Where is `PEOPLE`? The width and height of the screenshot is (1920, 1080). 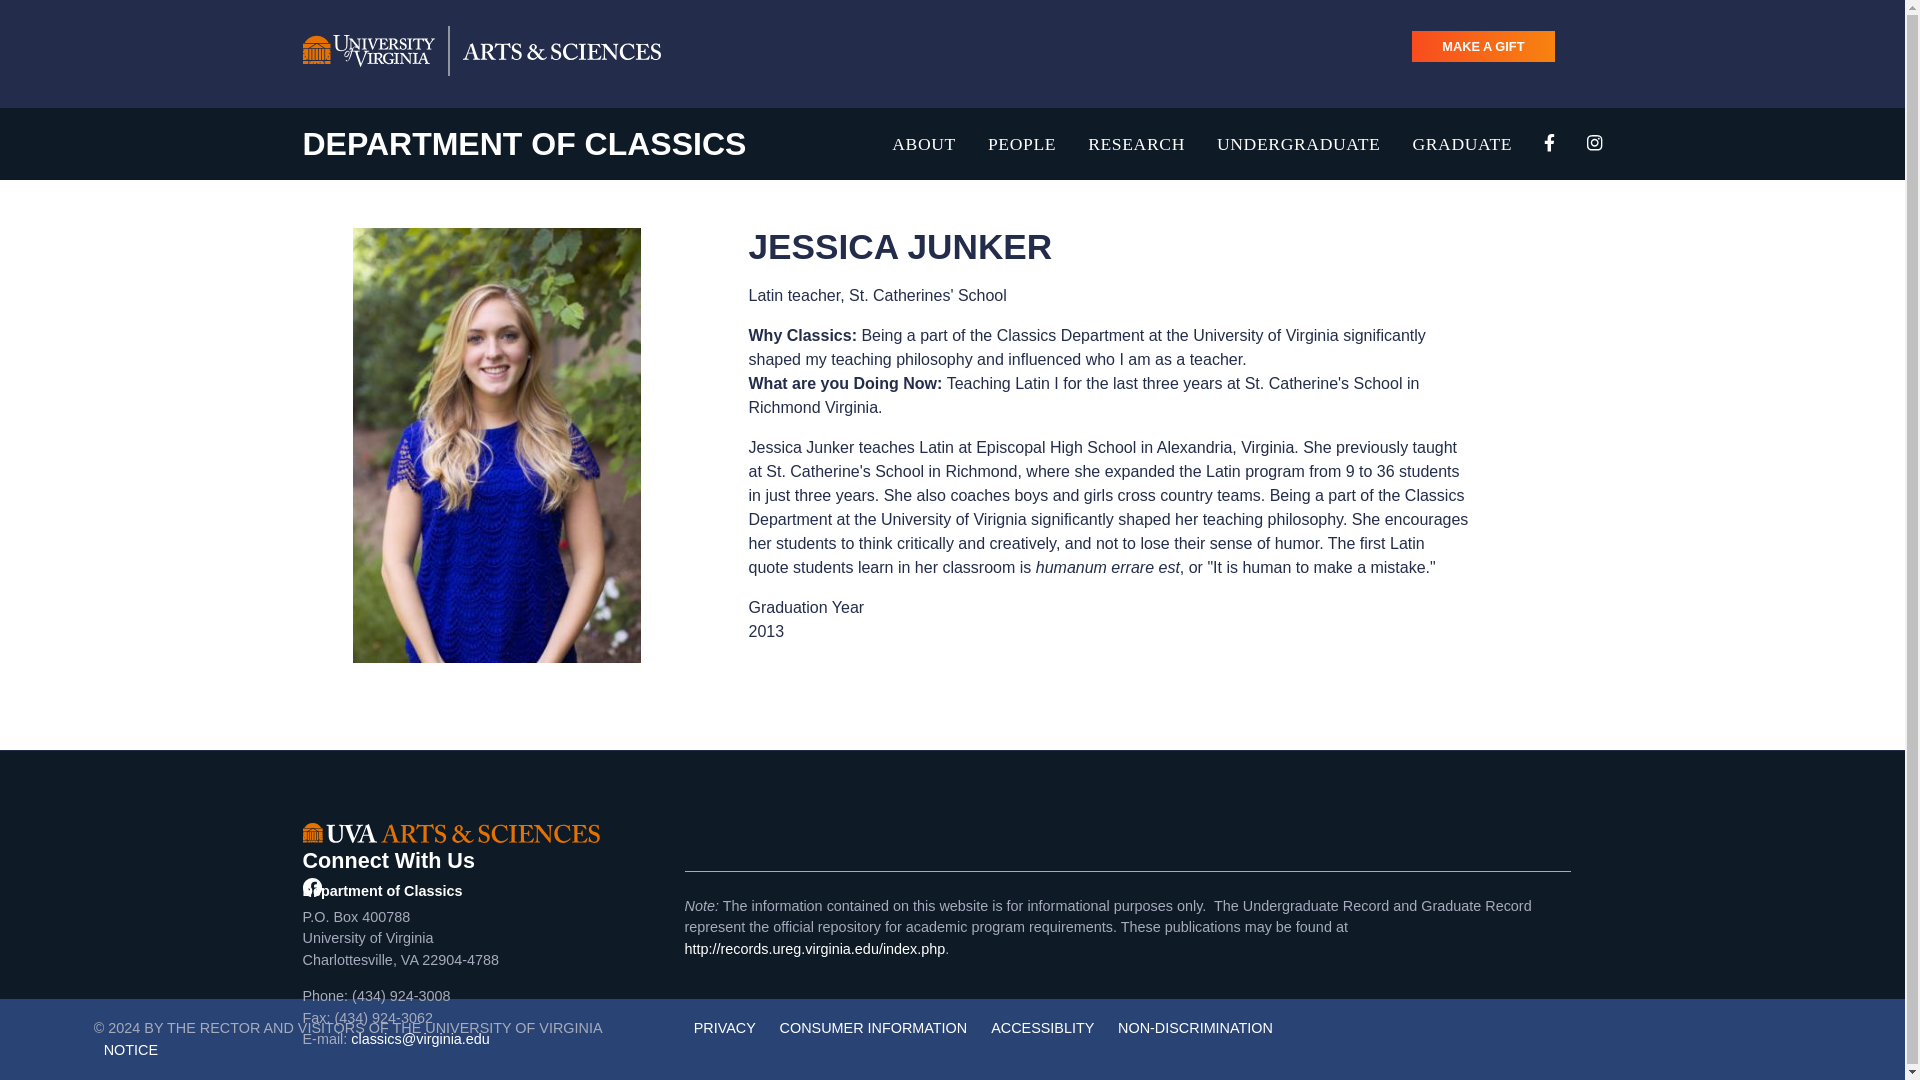 PEOPLE is located at coordinates (1022, 143).